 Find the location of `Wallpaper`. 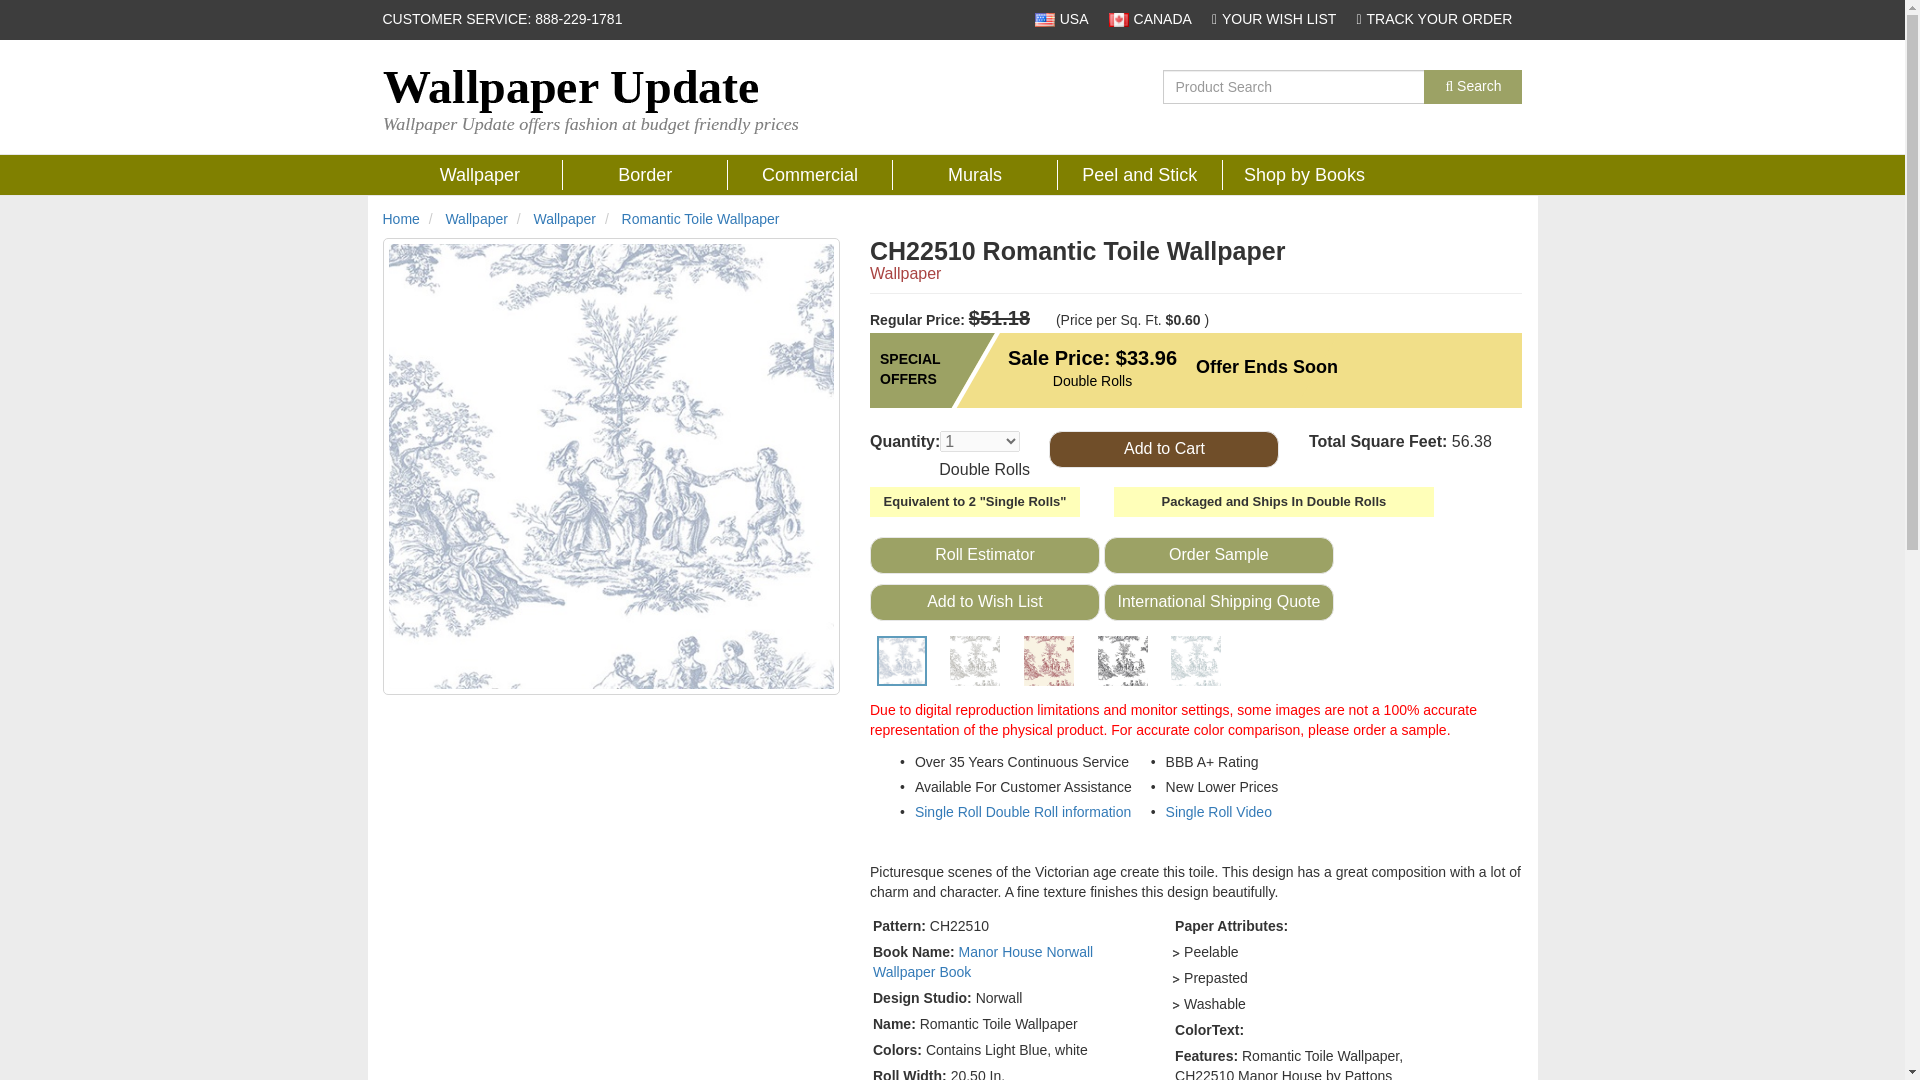

Wallpaper is located at coordinates (480, 174).